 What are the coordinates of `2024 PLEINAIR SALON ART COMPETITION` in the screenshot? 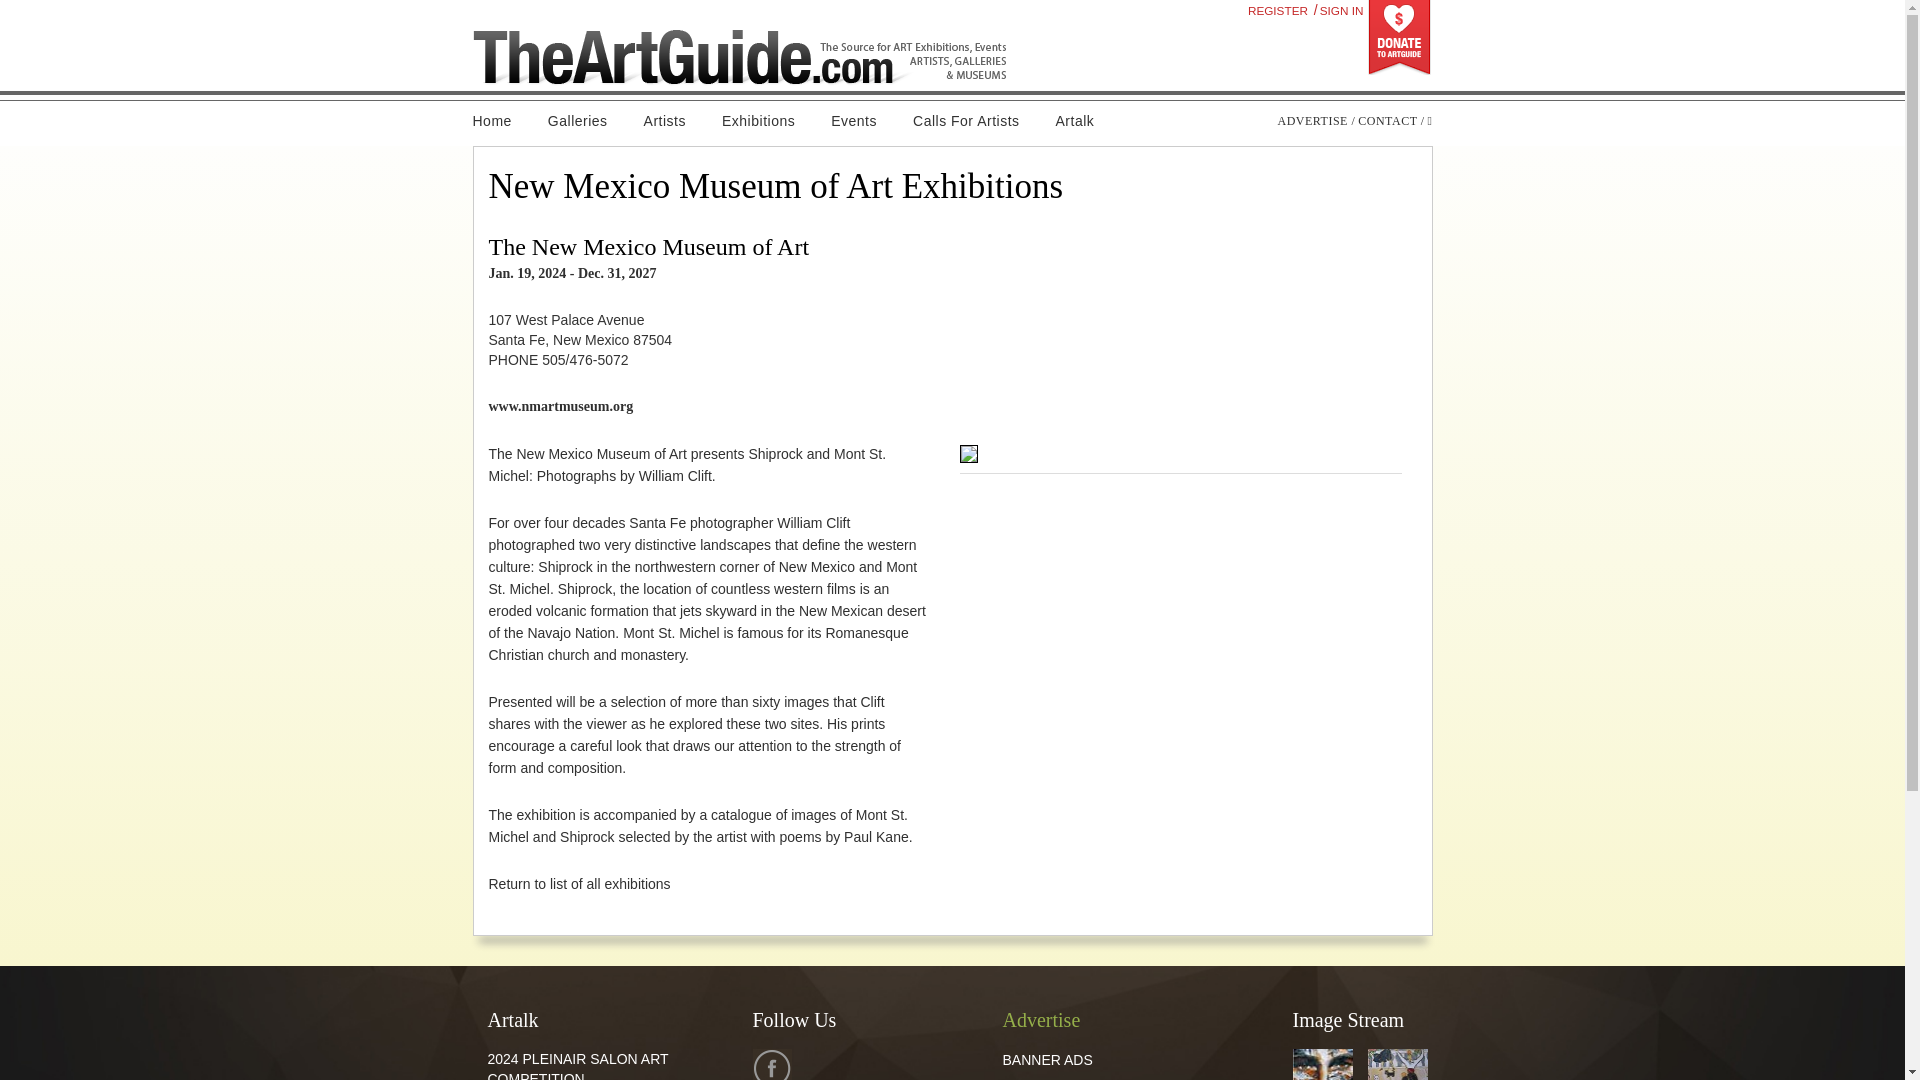 It's located at (578, 1065).